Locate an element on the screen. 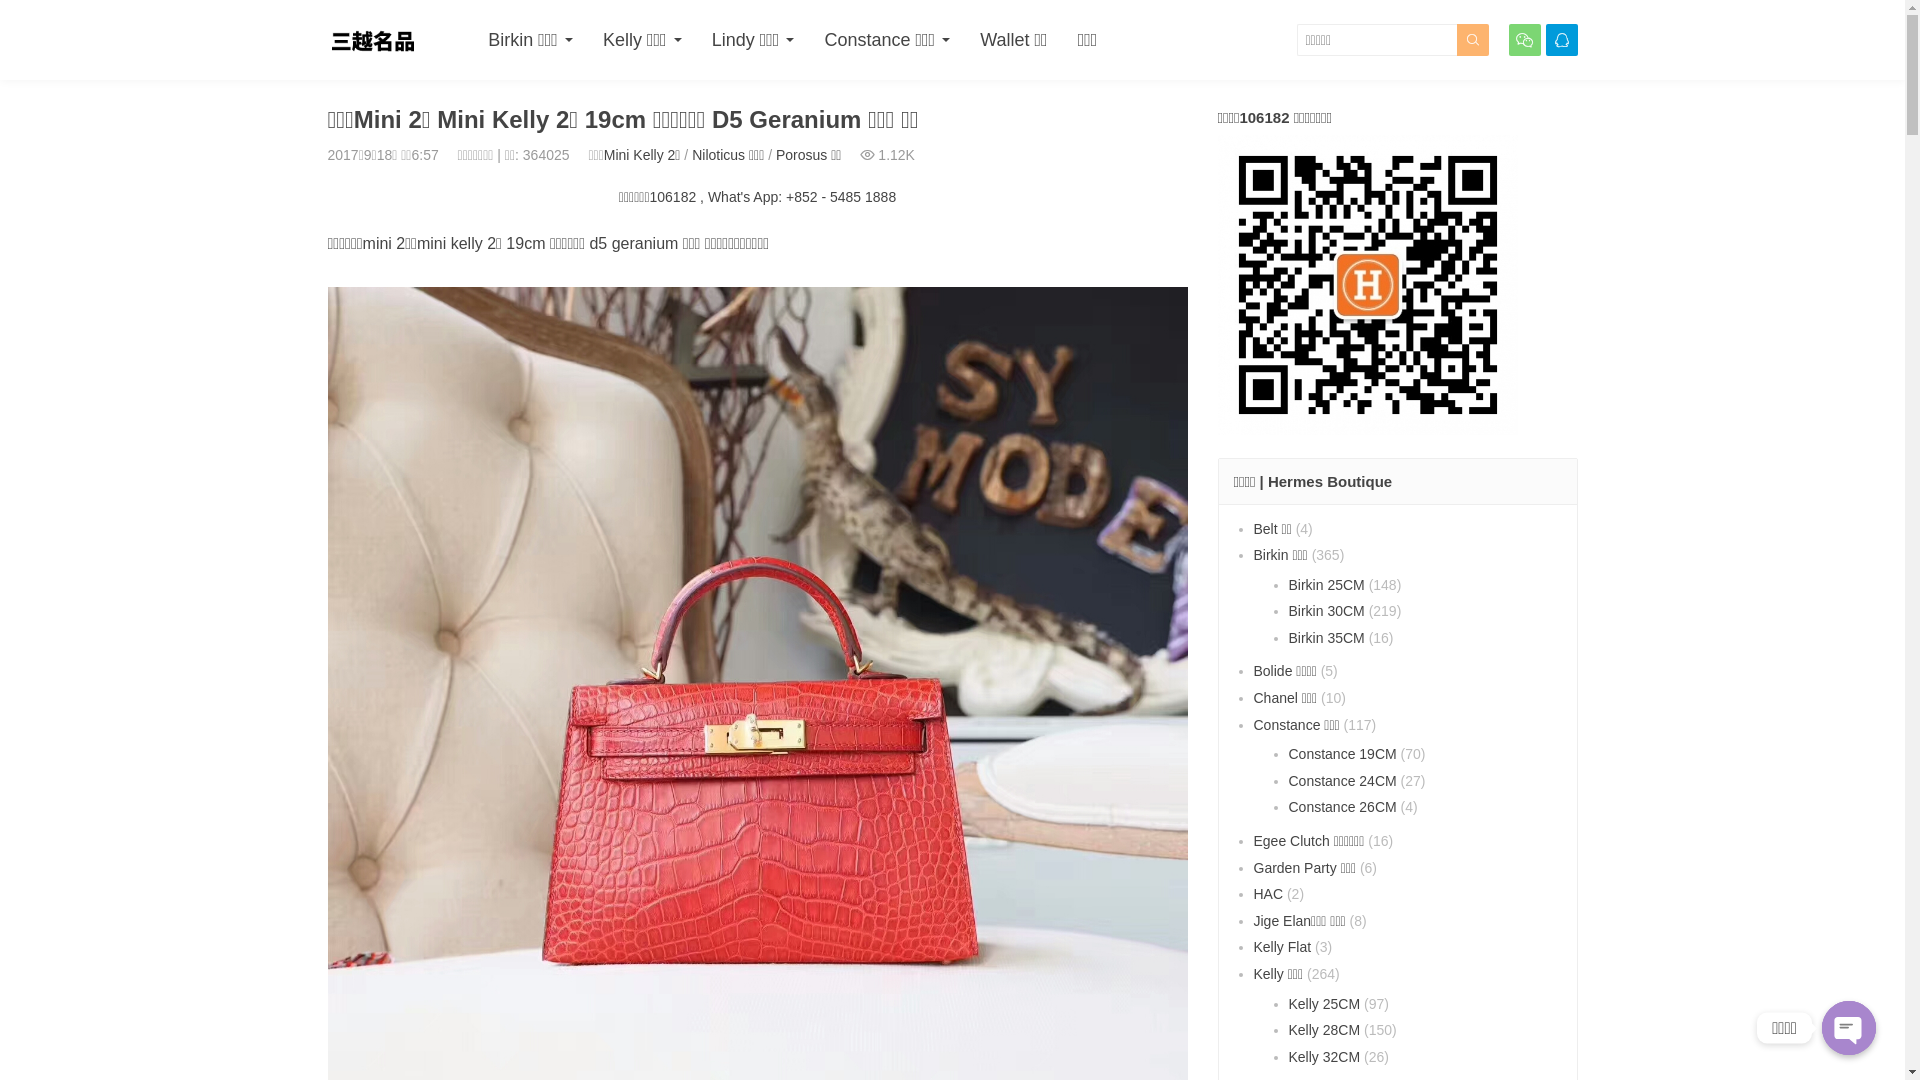 The height and width of the screenshot is (1080, 1920). HAC is located at coordinates (1269, 894).